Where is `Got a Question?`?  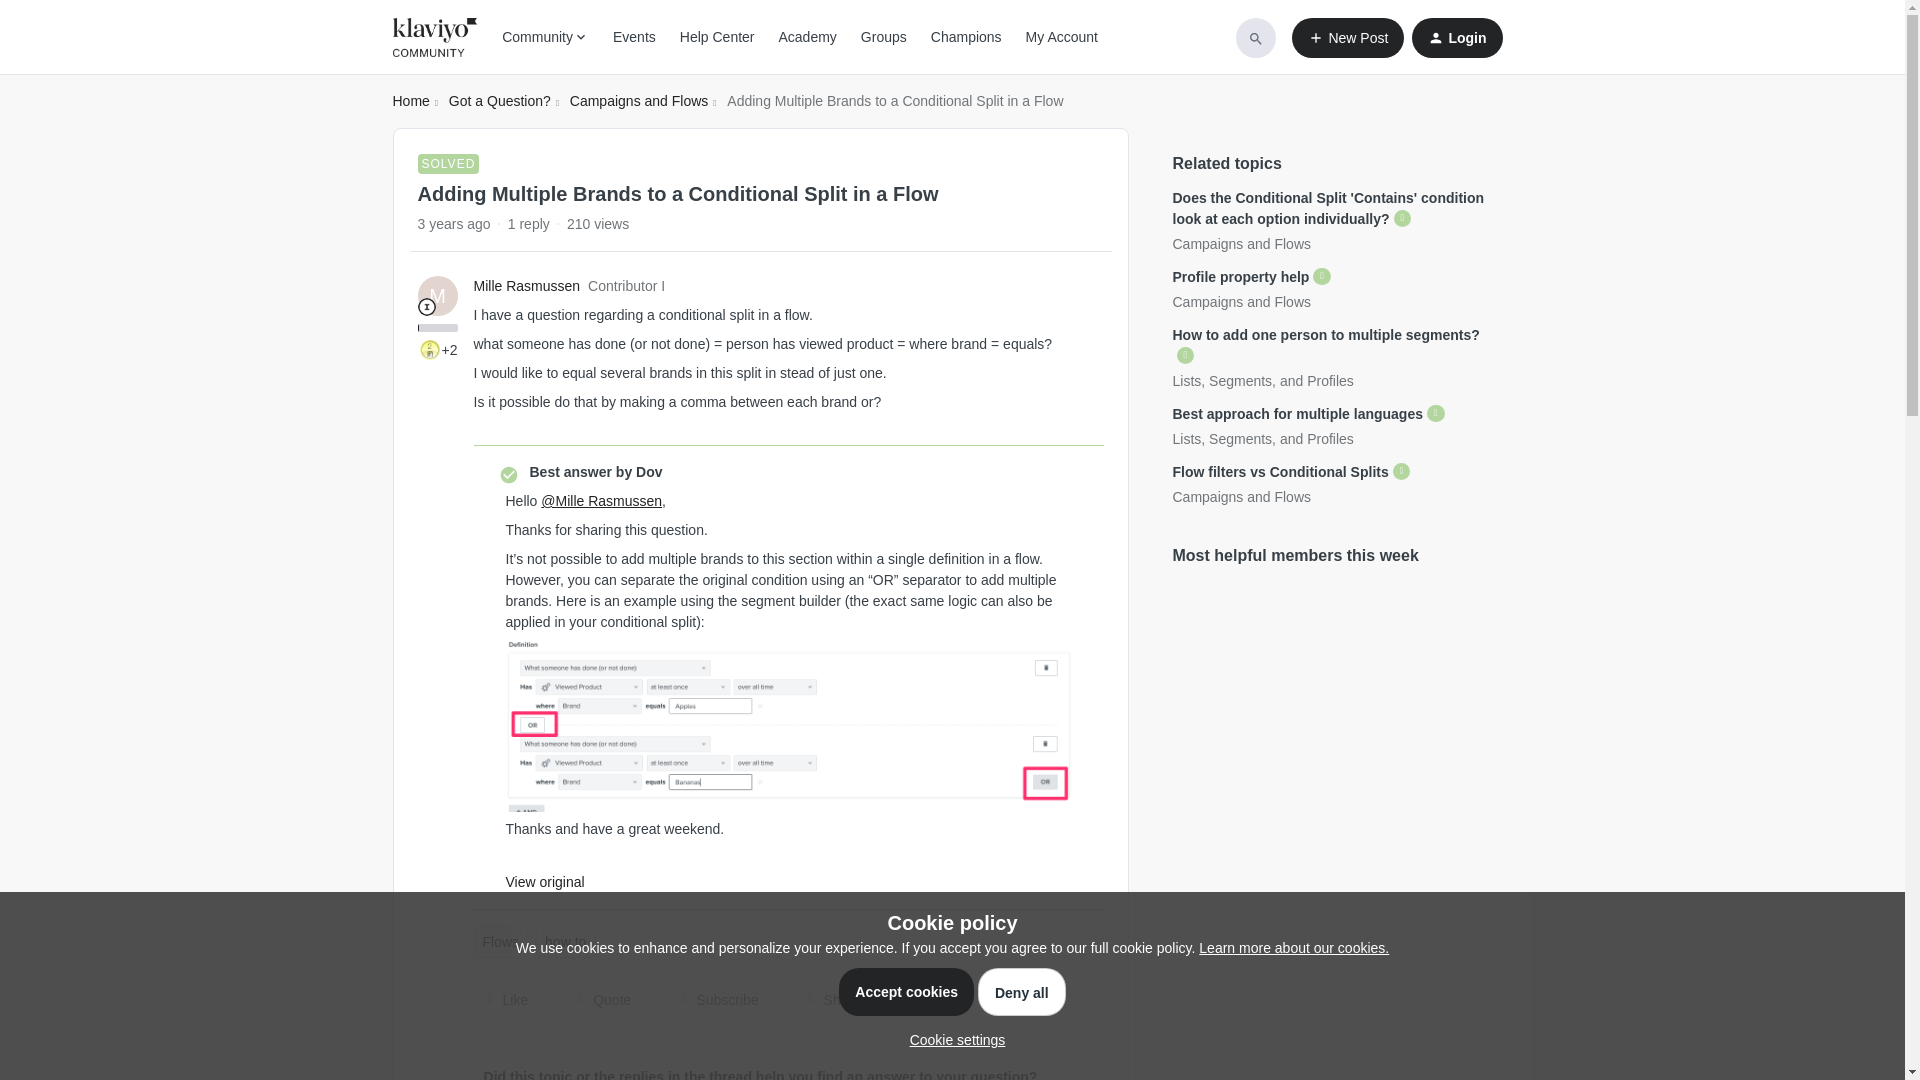
Got a Question? is located at coordinates (500, 101).